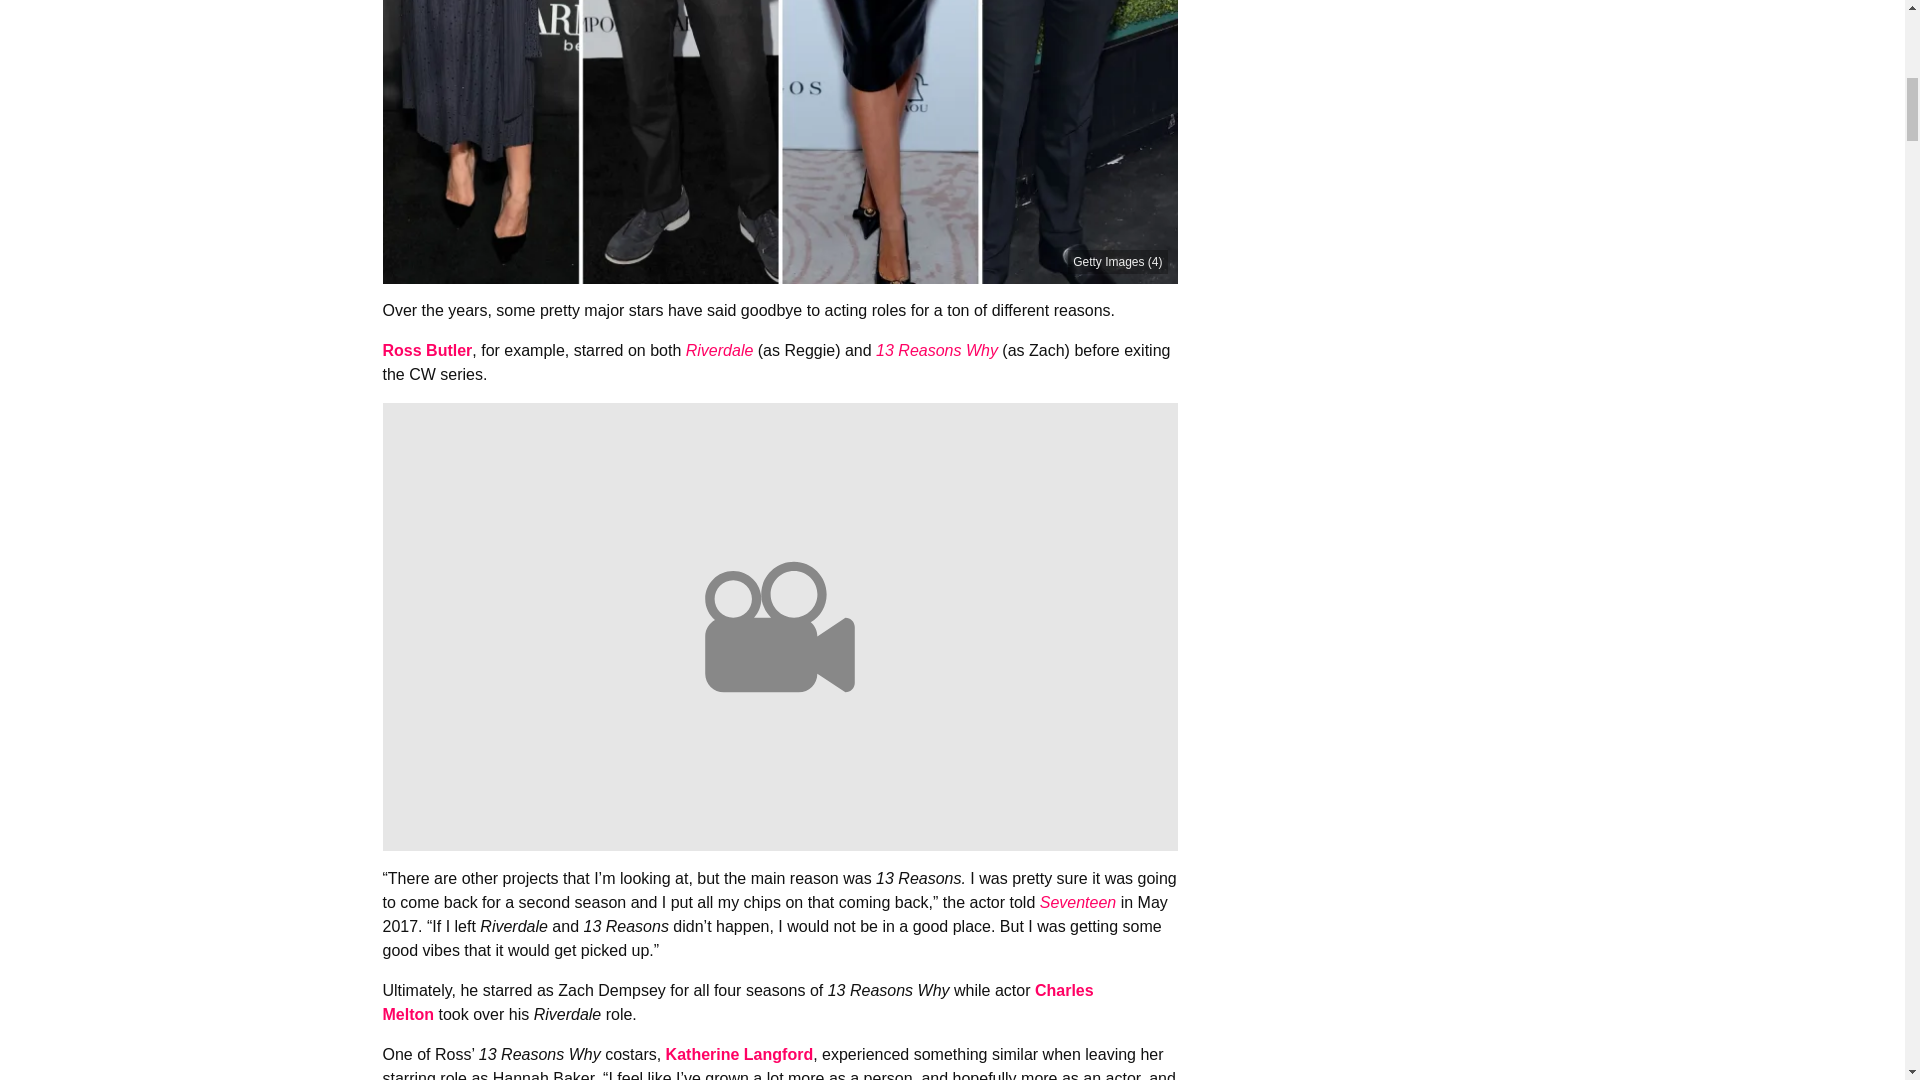  I want to click on Katherine Langford, so click(740, 1054).